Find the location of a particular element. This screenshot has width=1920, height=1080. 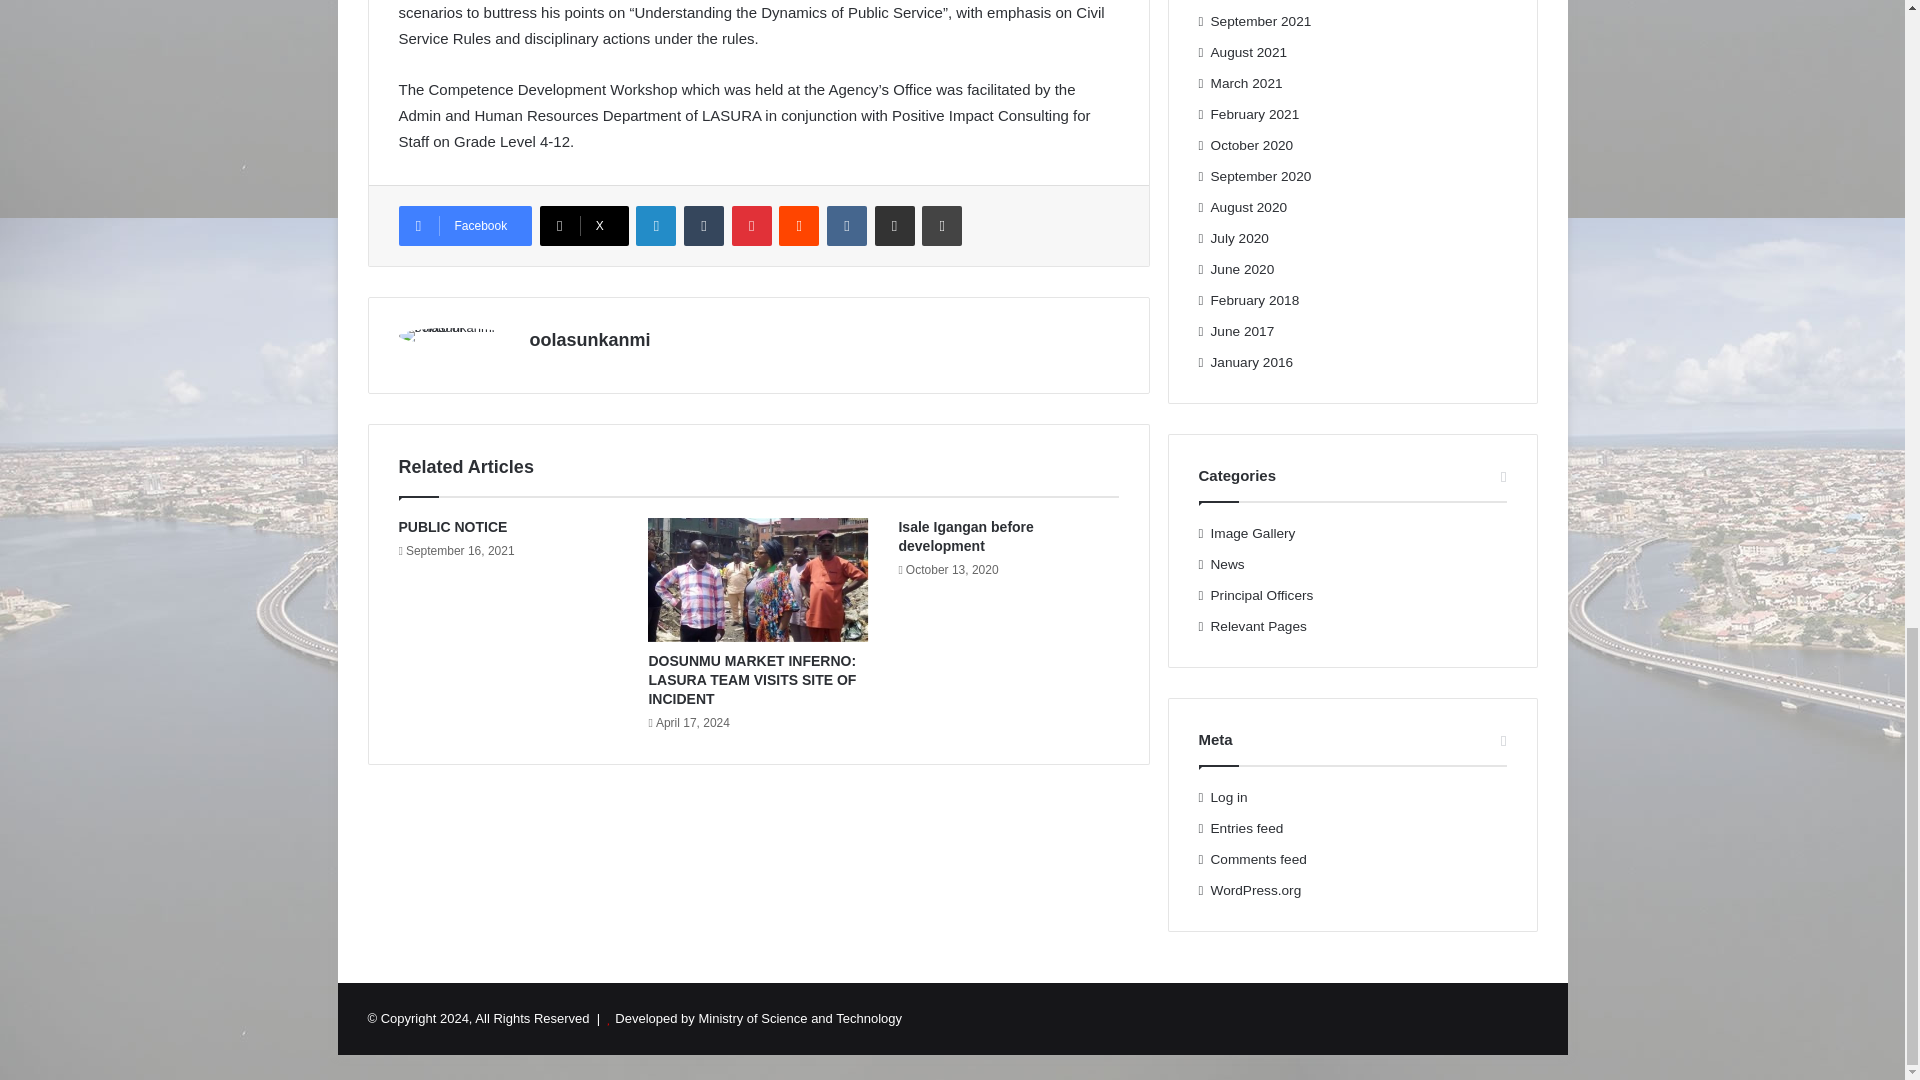

Print is located at coordinates (941, 226).